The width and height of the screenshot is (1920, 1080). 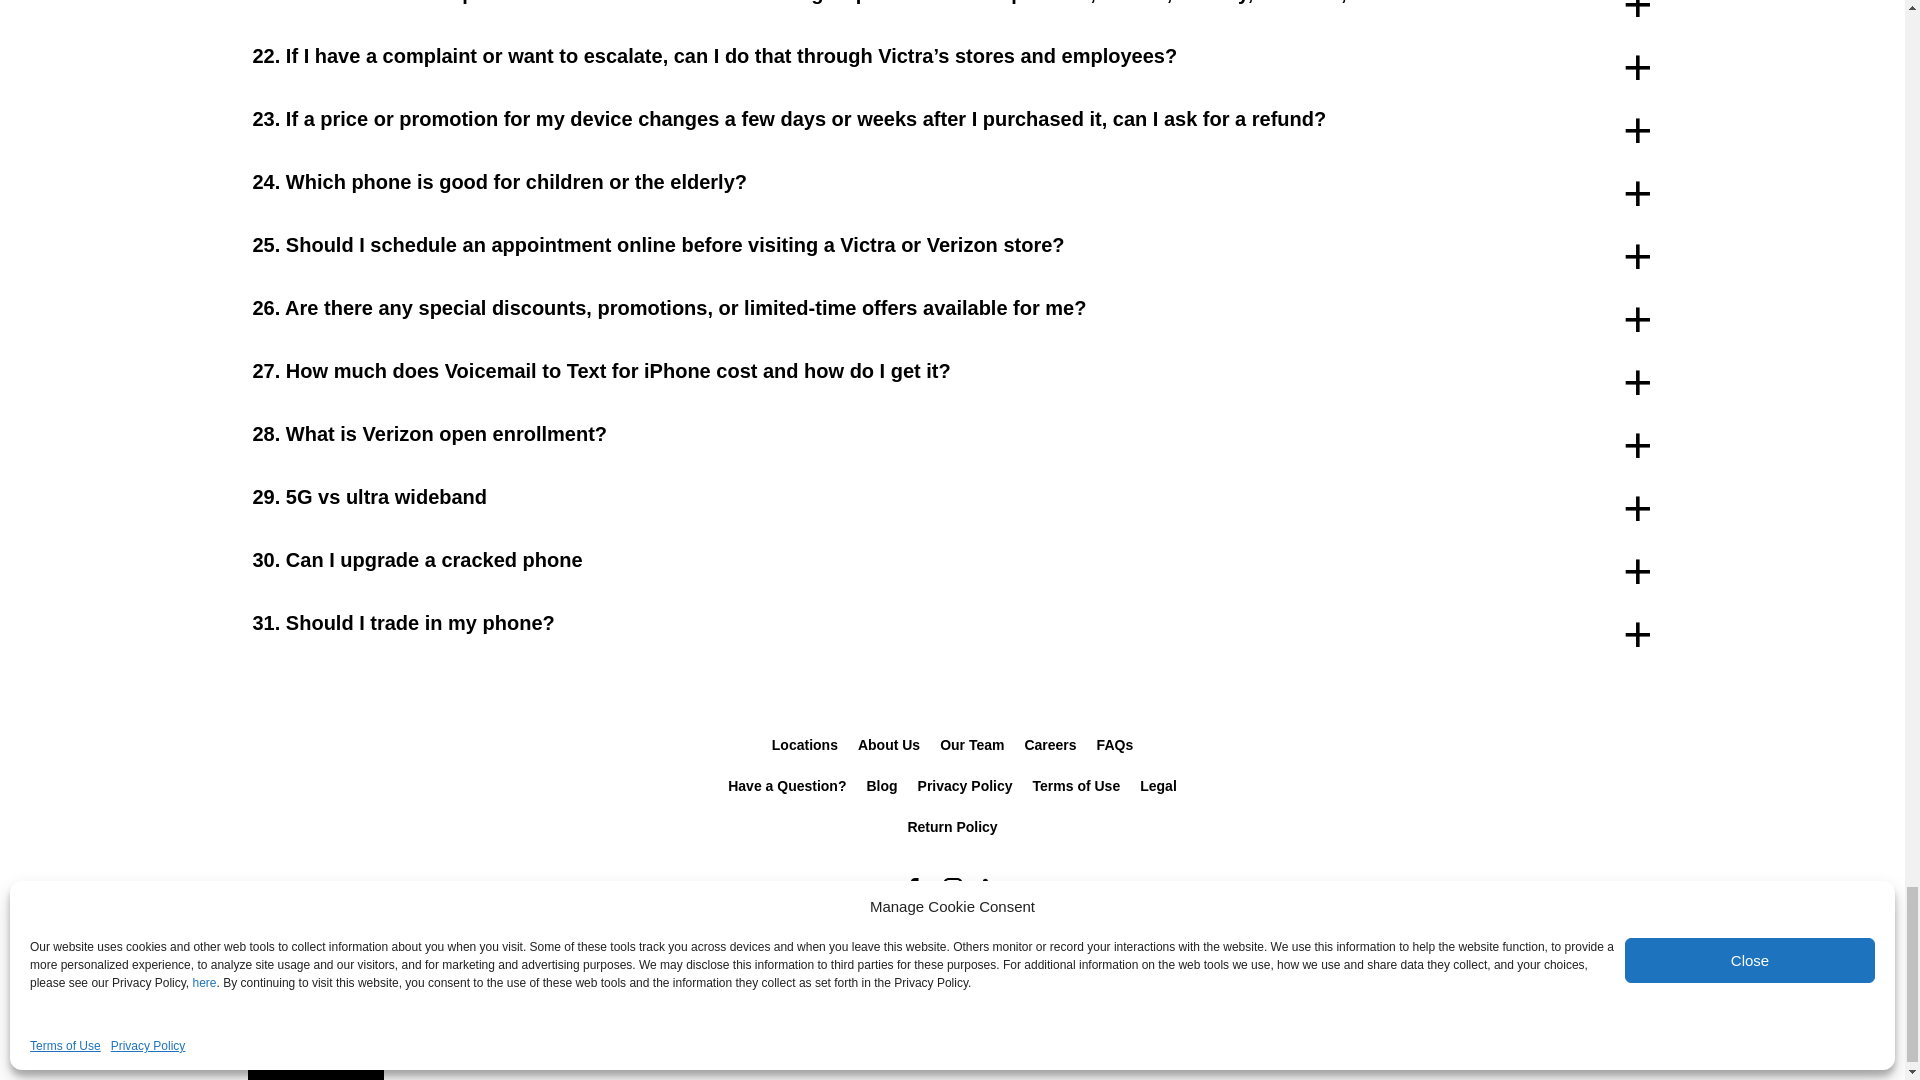 What do you see at coordinates (912, 888) in the screenshot?
I see `Facebook` at bounding box center [912, 888].